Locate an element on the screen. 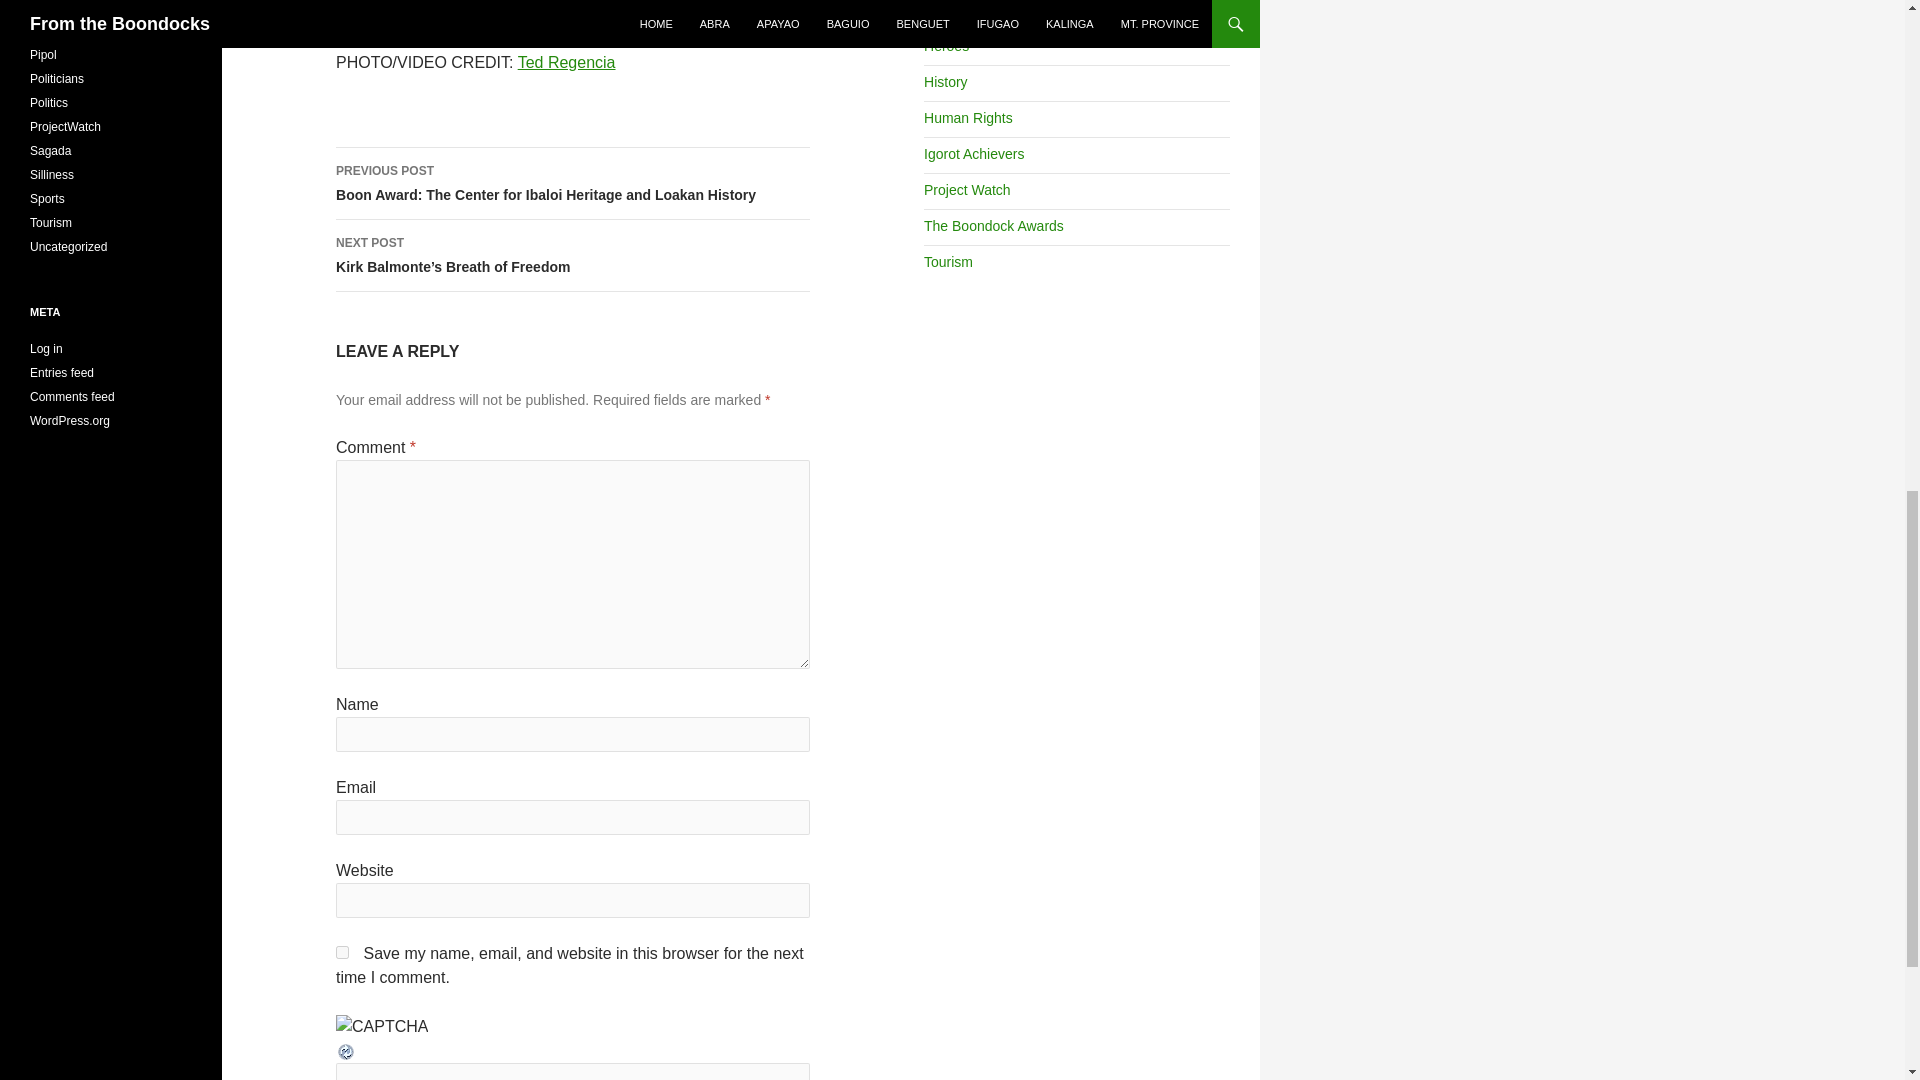 Image resolution: width=1920 pixels, height=1080 pixels. Ted Regencia is located at coordinates (567, 62).